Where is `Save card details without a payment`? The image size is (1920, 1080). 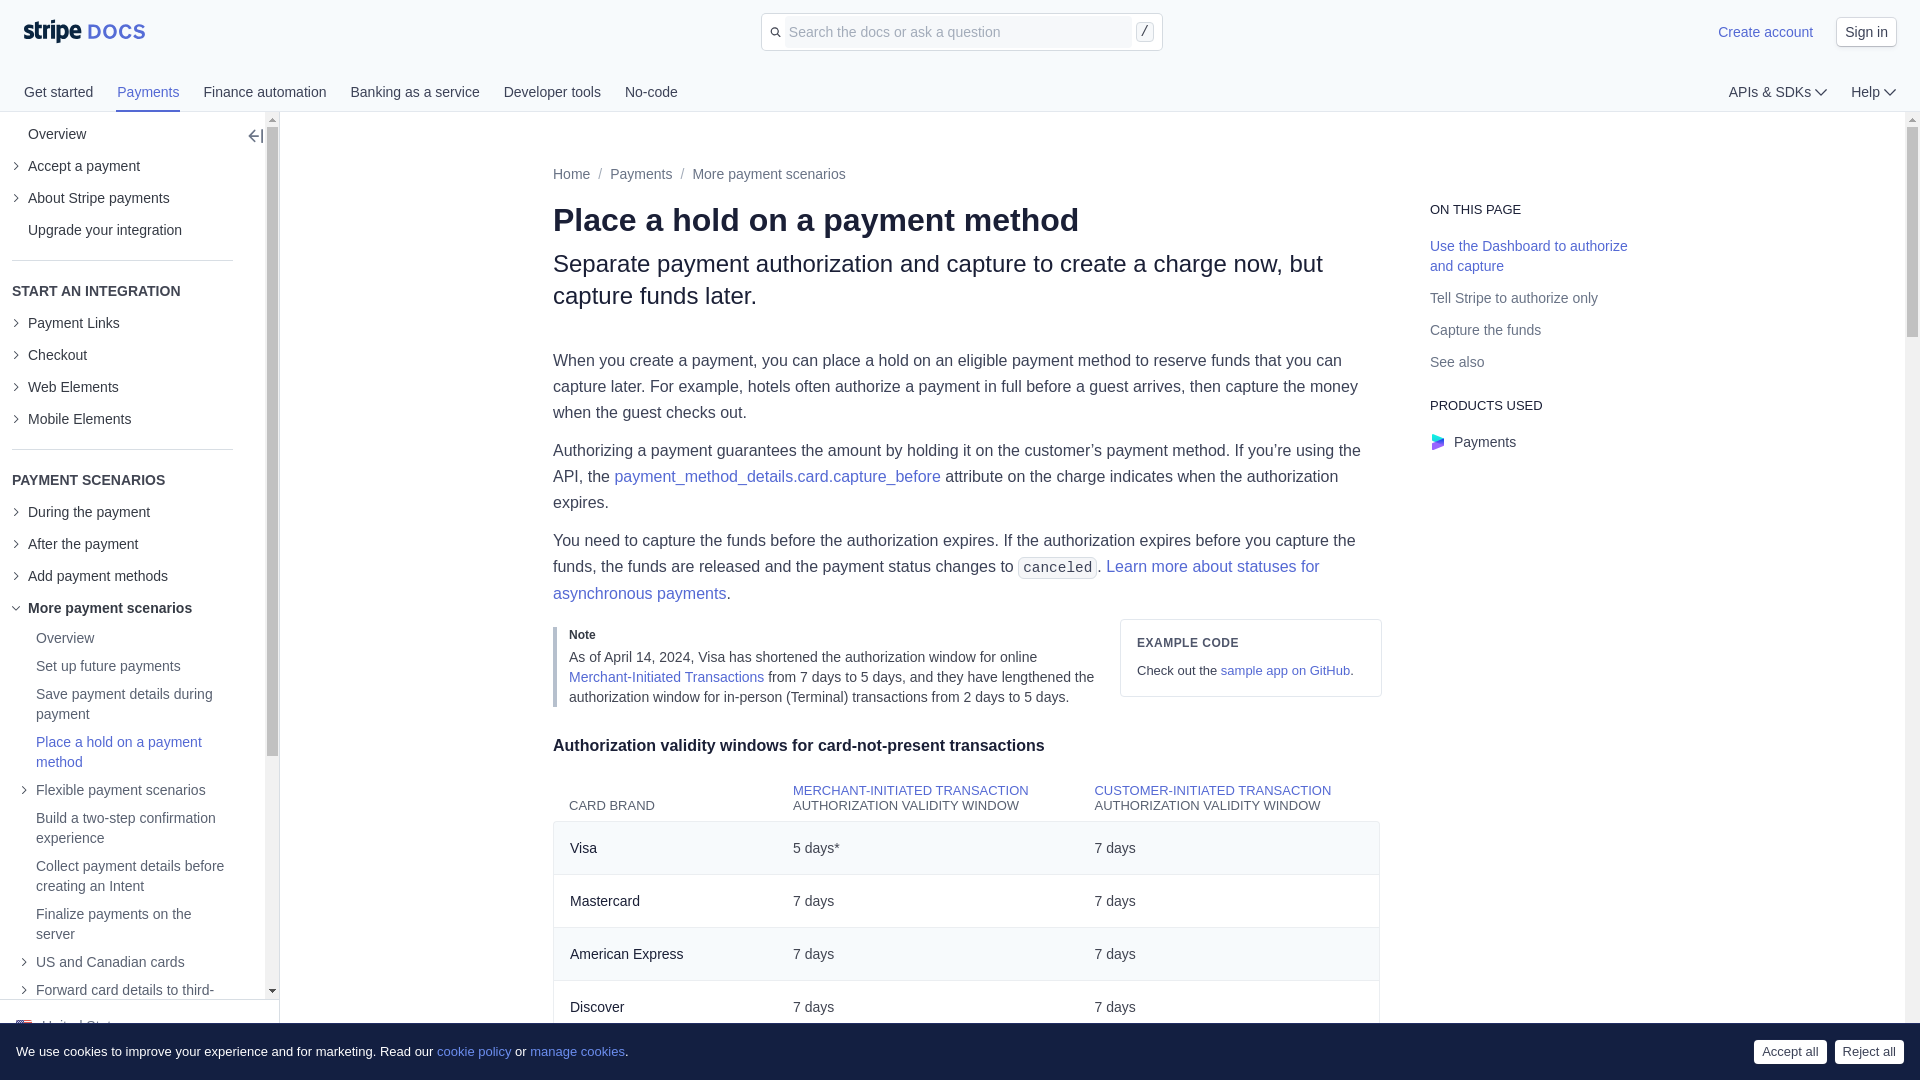
Save card details without a payment is located at coordinates (100, 666).